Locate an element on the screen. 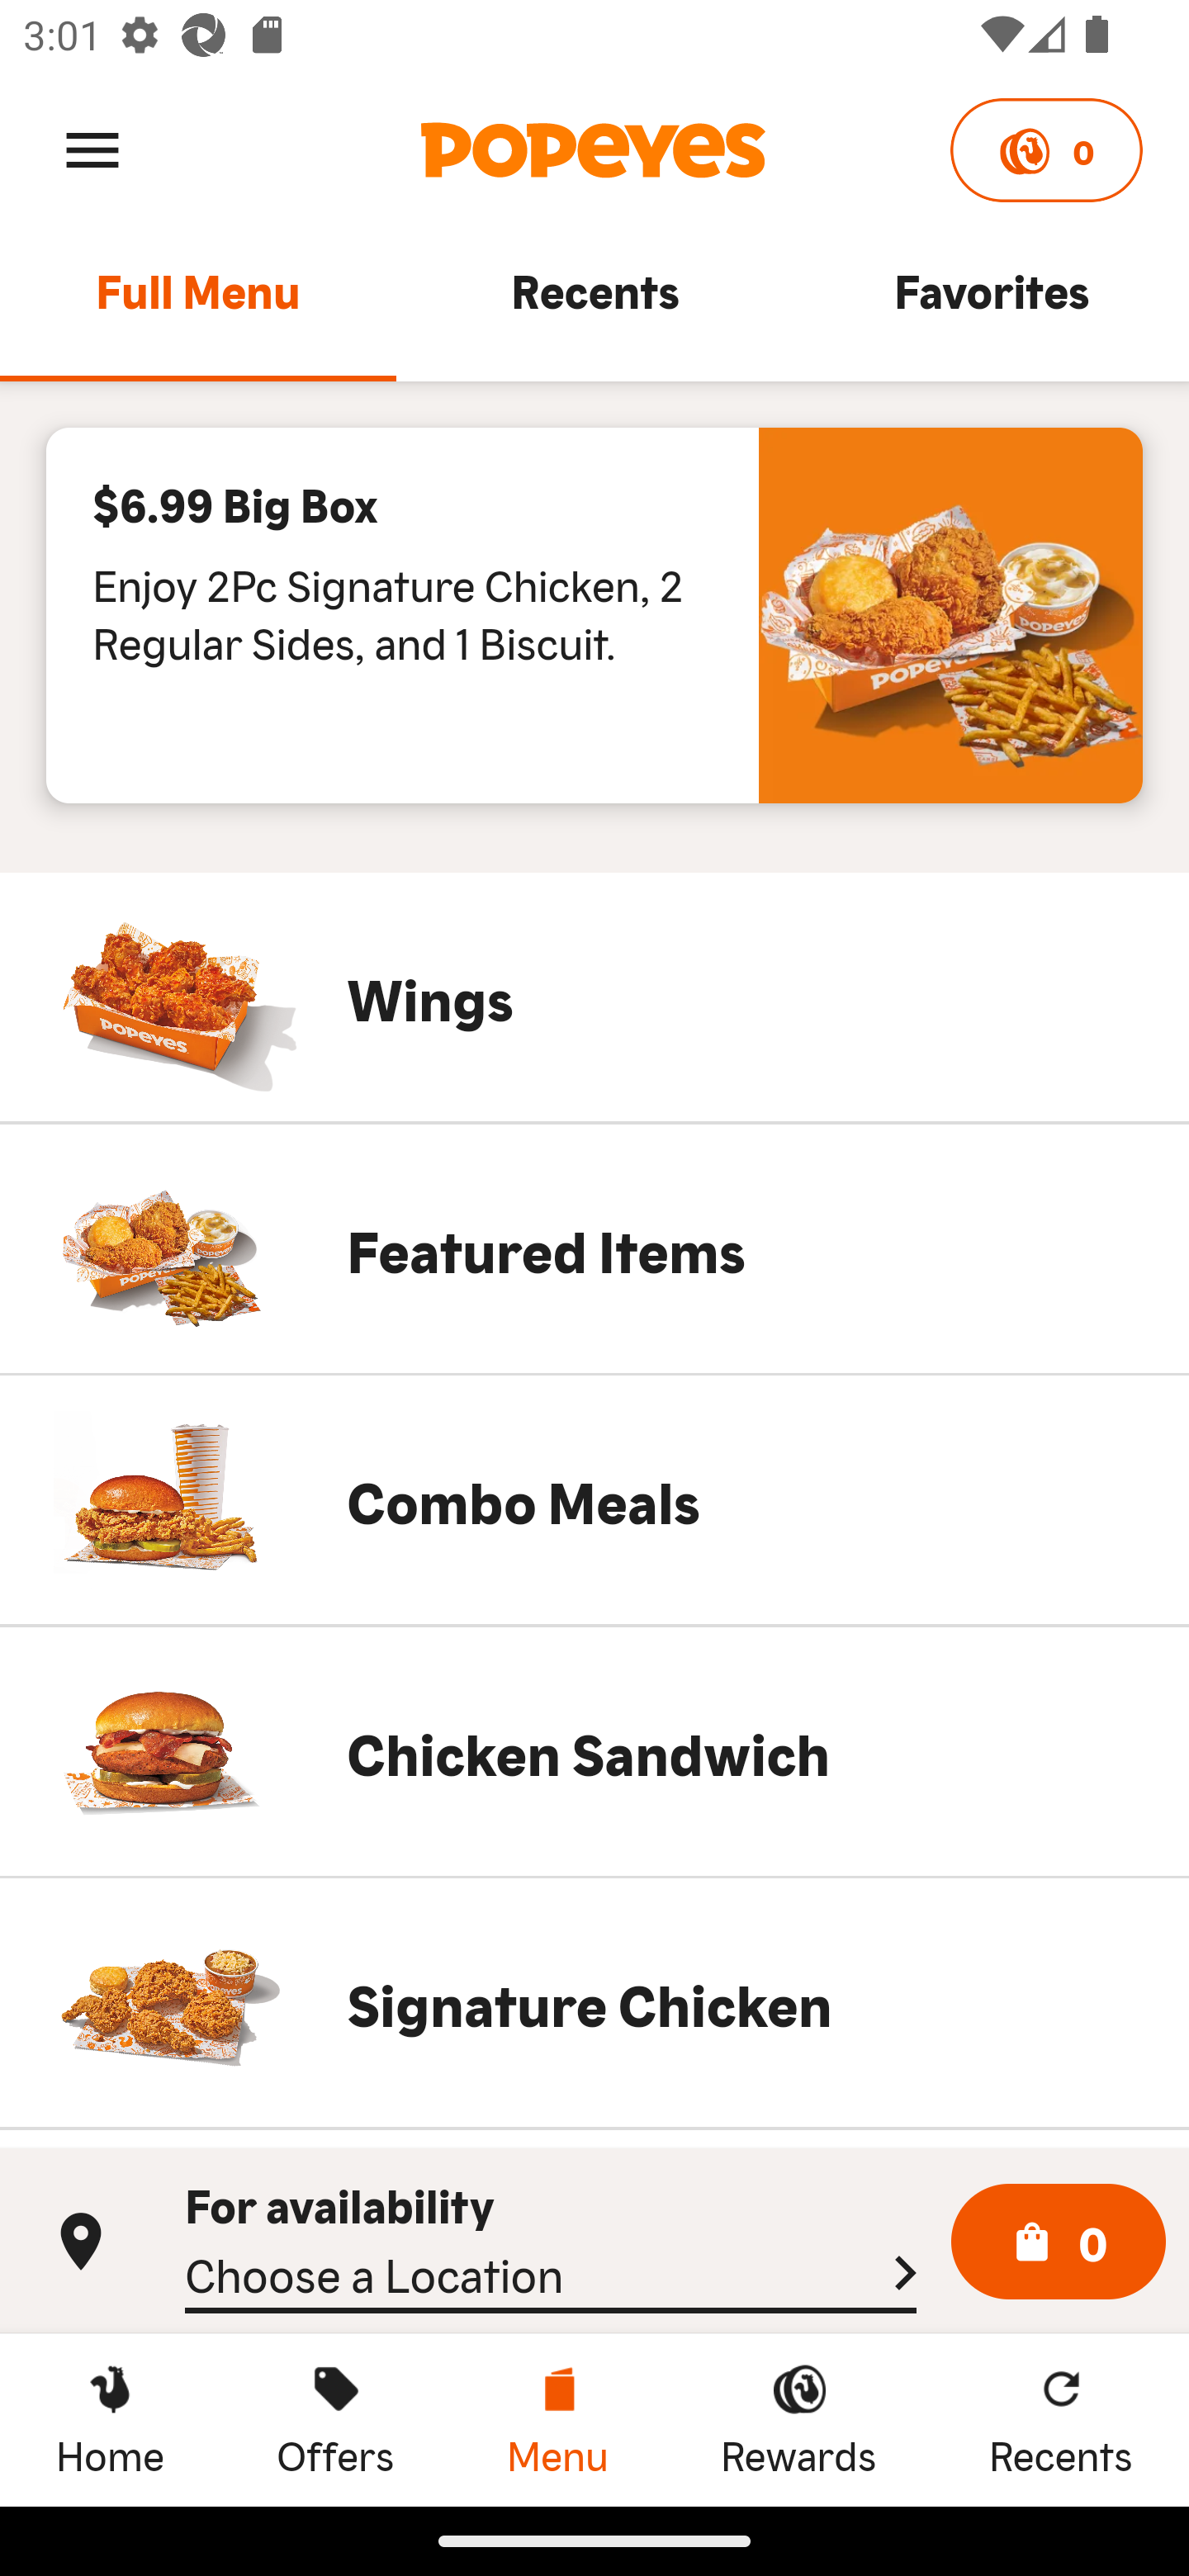  0 Cart total  0 is located at coordinates (1059, 2242).